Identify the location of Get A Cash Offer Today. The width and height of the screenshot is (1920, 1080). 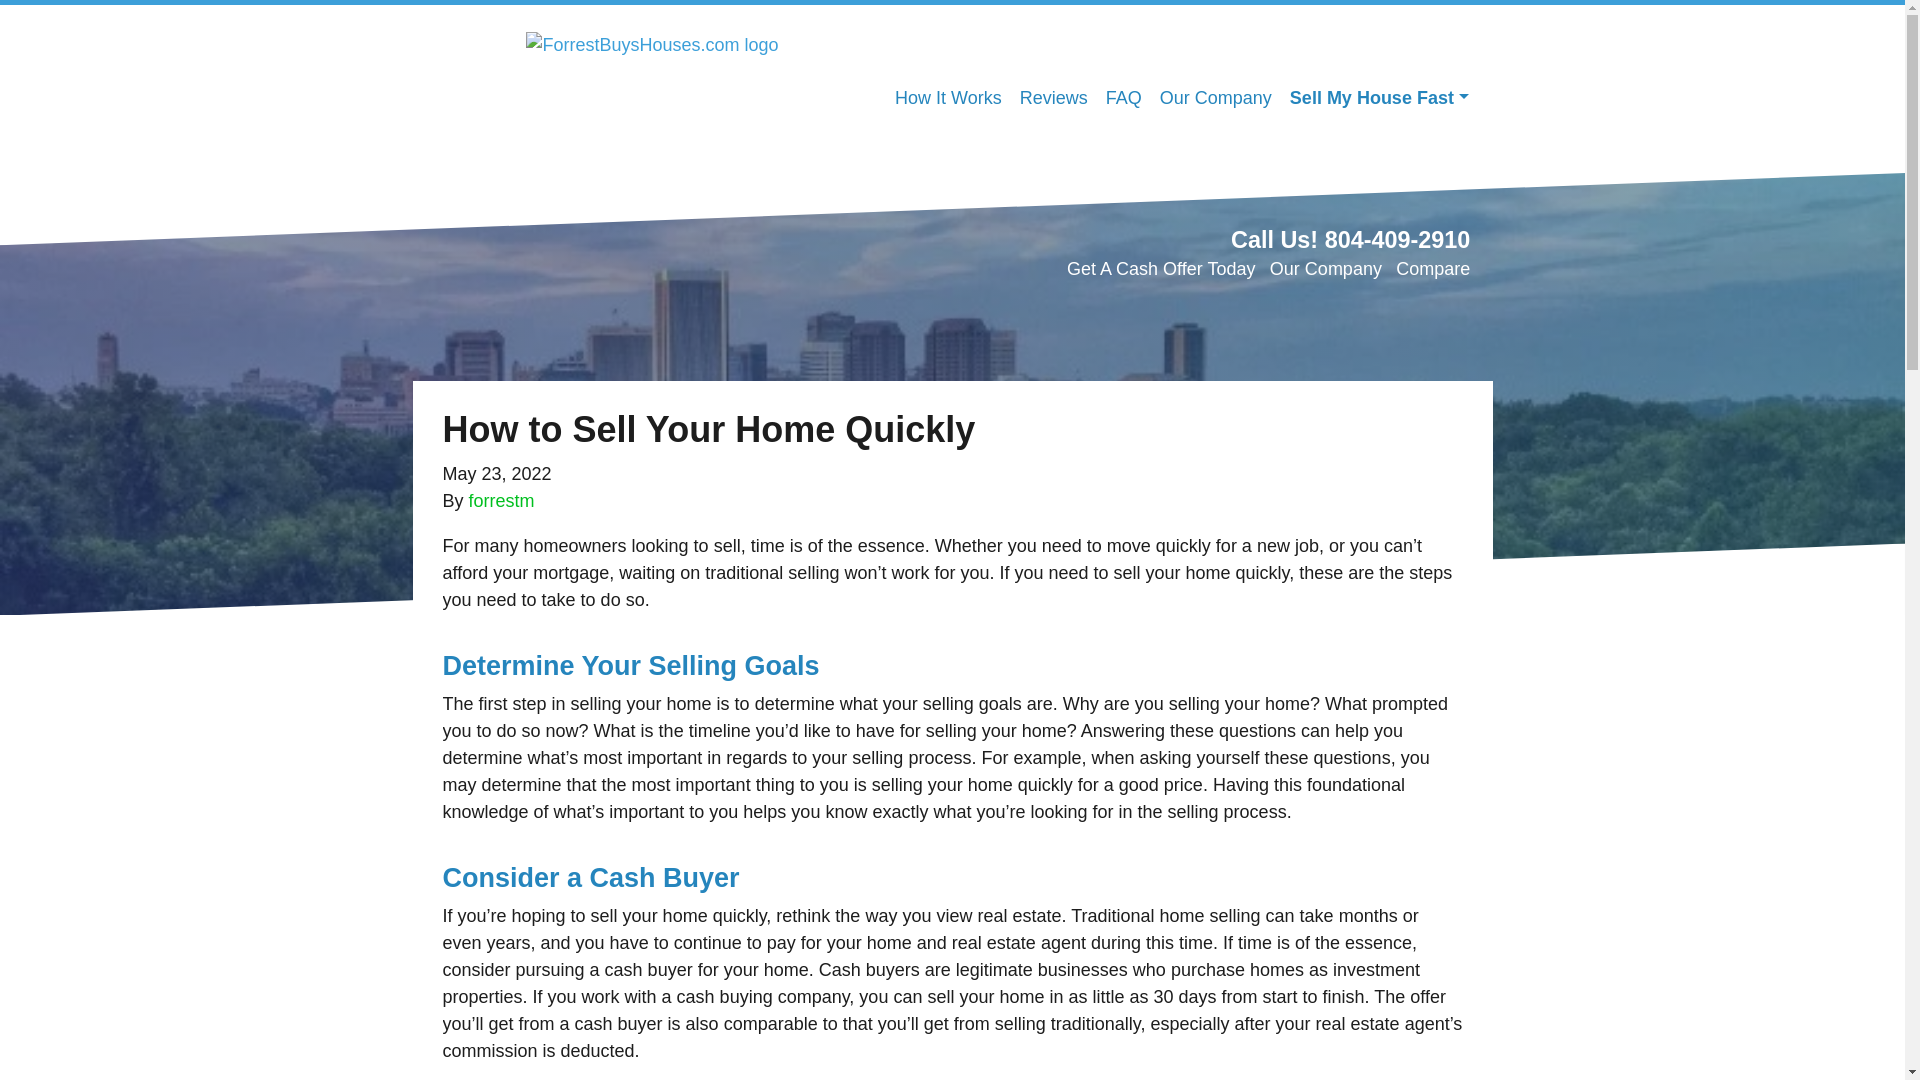
(1161, 268).